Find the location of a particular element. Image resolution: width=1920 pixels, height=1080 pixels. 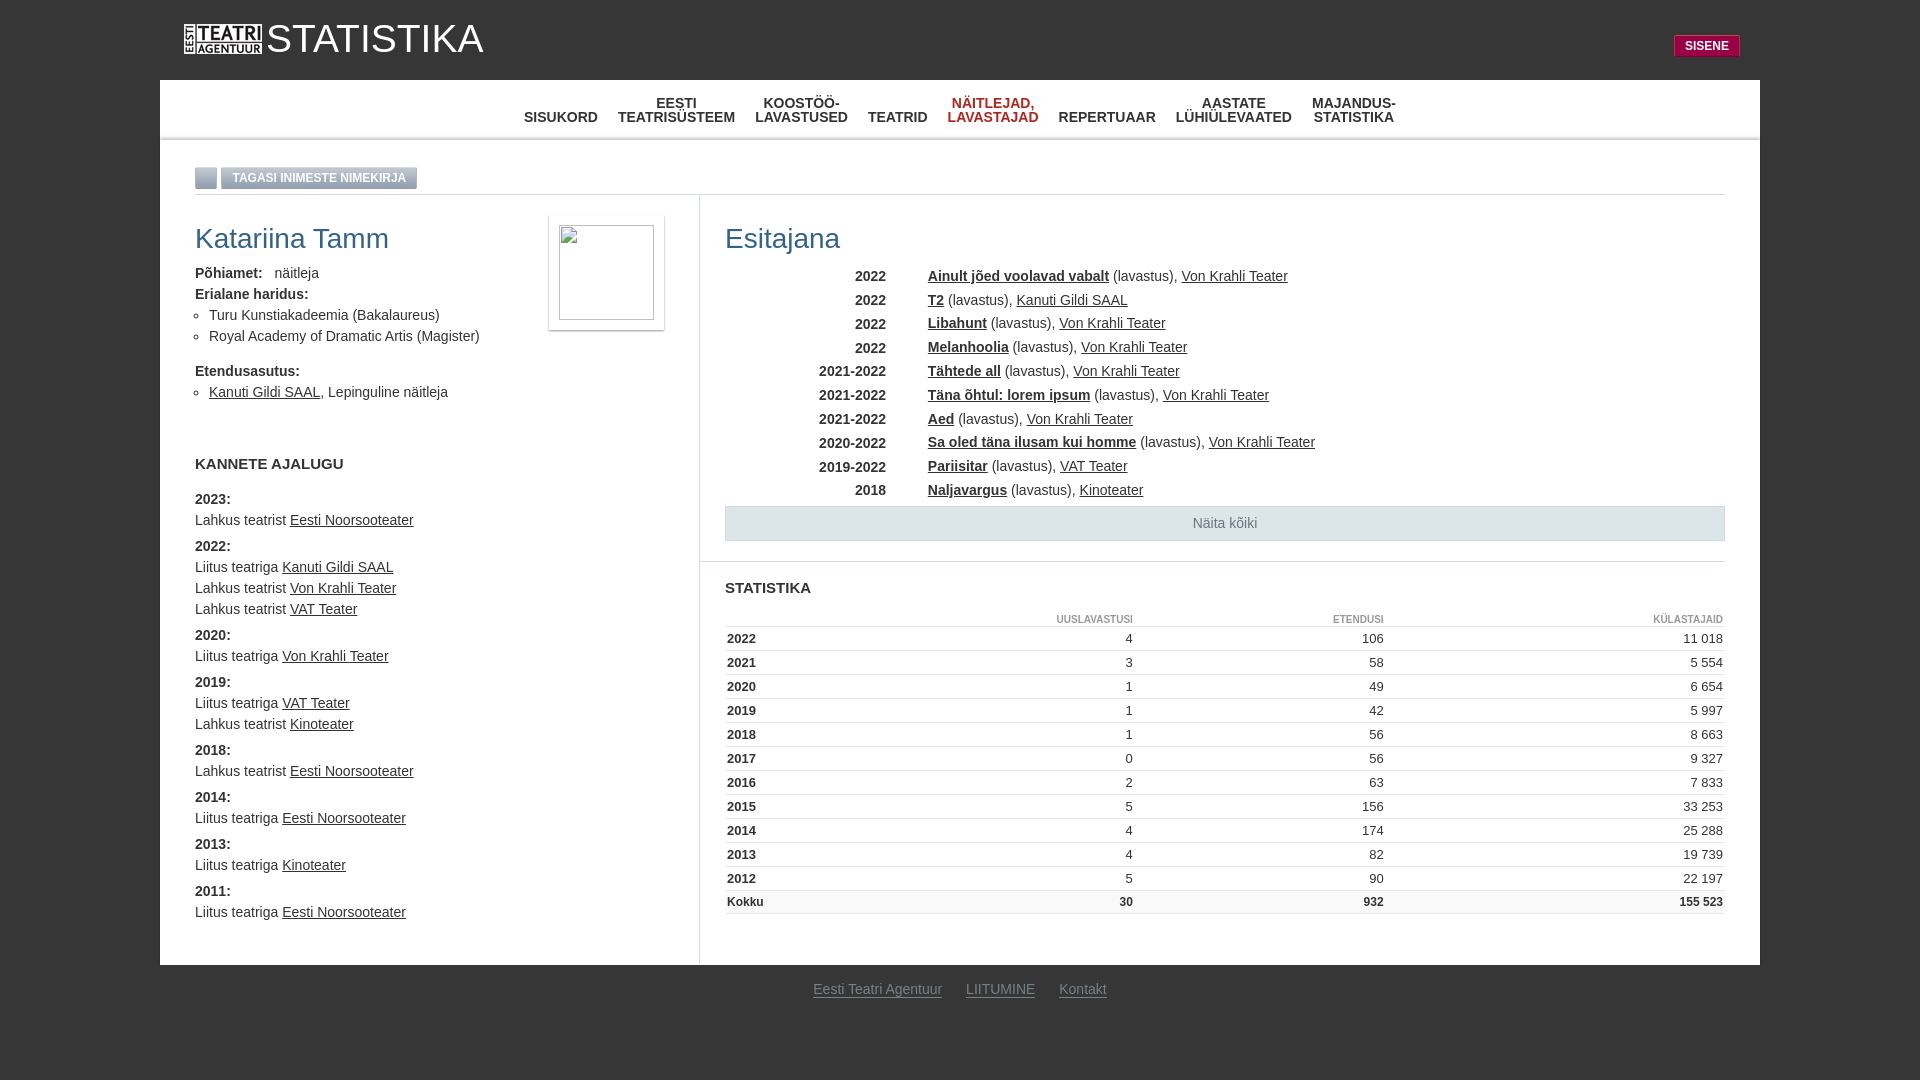

REPERTUAAR is located at coordinates (1108, 117).